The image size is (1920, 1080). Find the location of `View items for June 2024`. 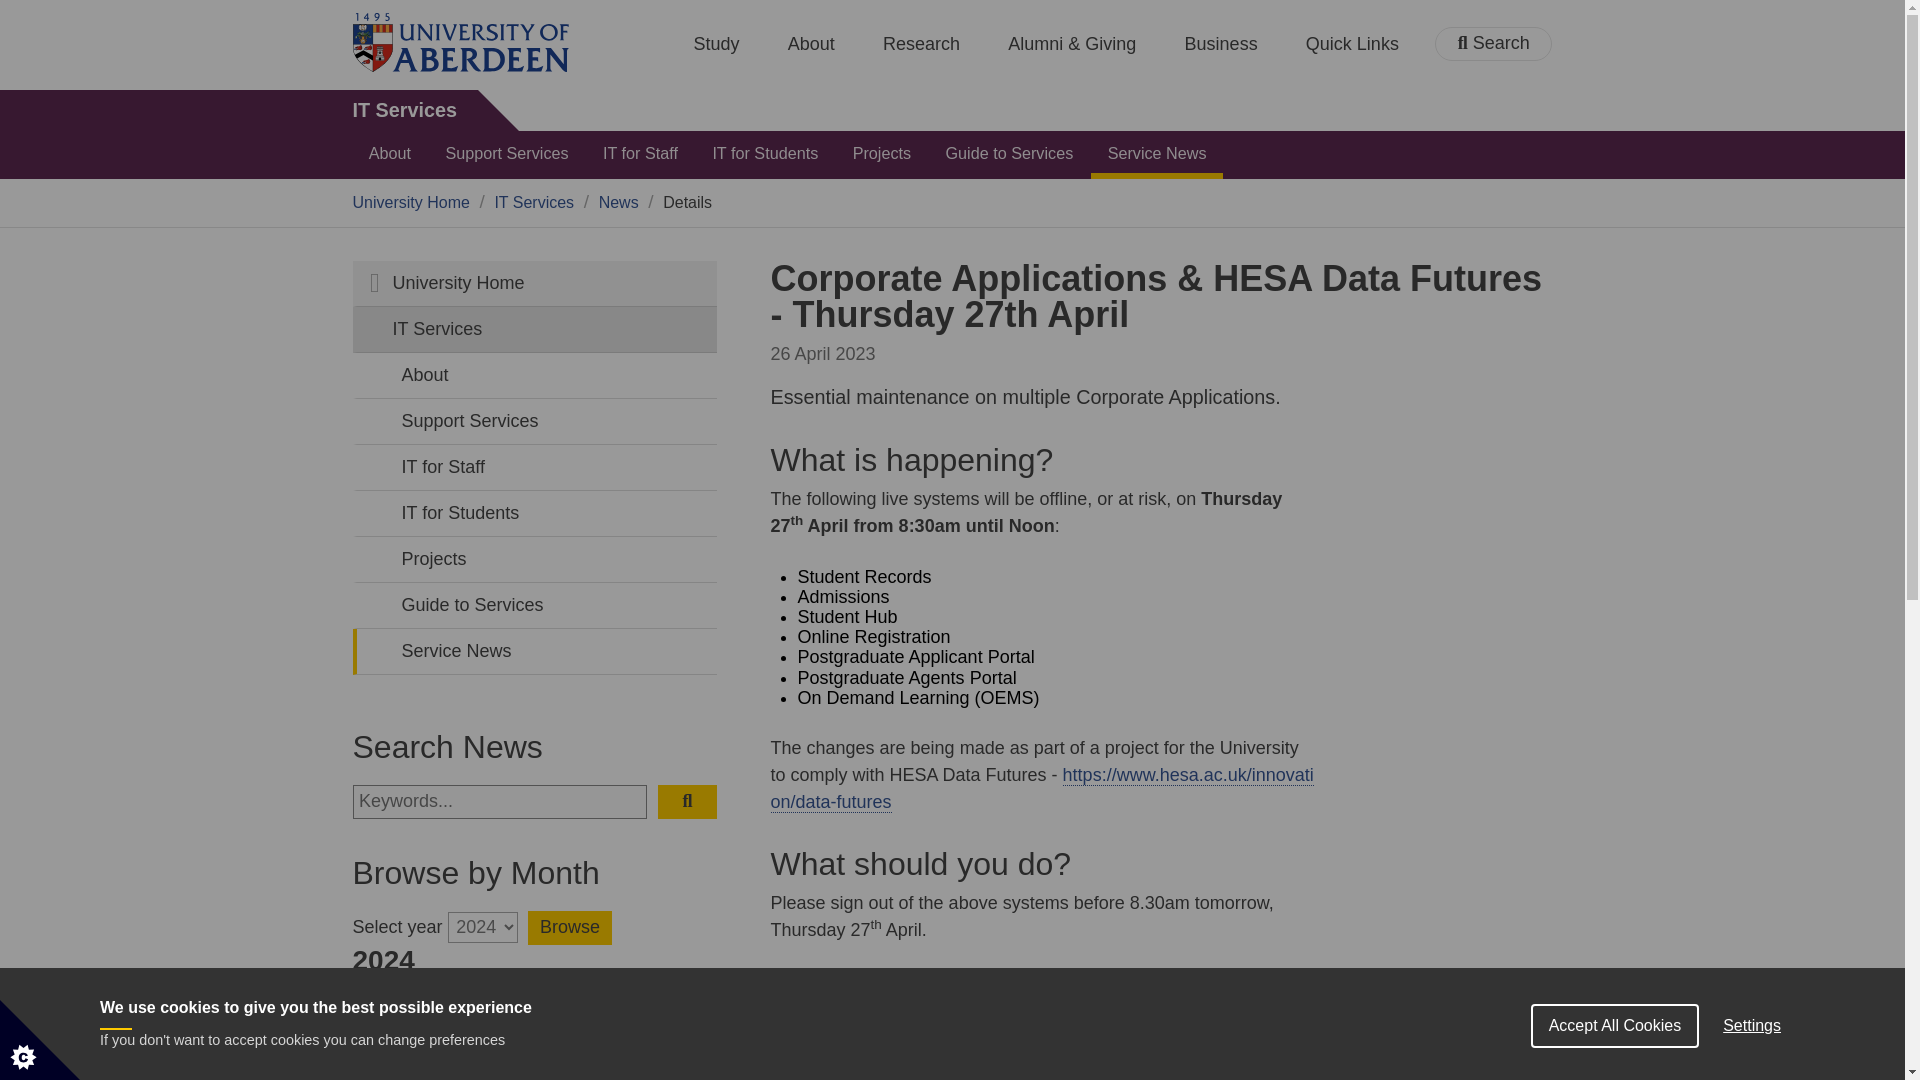

View items for June 2024 is located at coordinates (658, 1064).